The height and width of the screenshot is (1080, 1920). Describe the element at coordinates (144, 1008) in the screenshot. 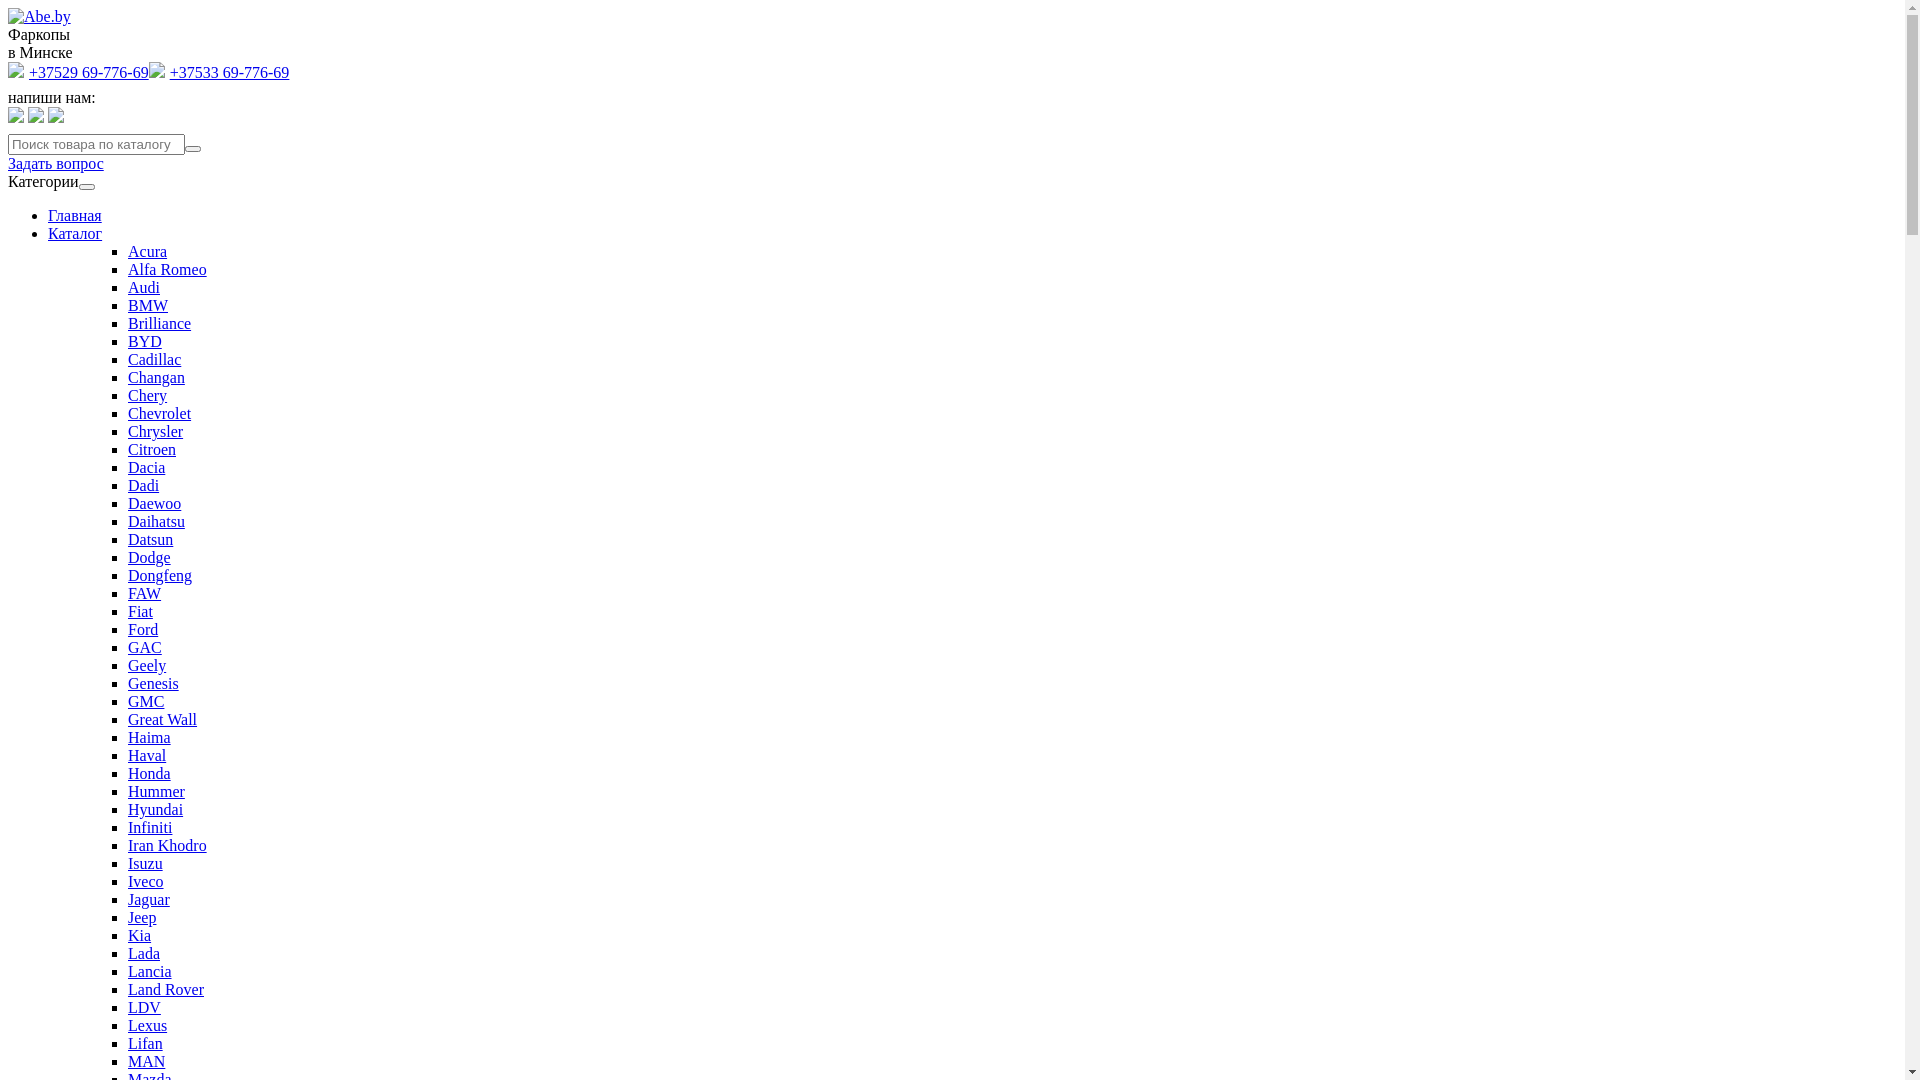

I see `LDV` at that location.